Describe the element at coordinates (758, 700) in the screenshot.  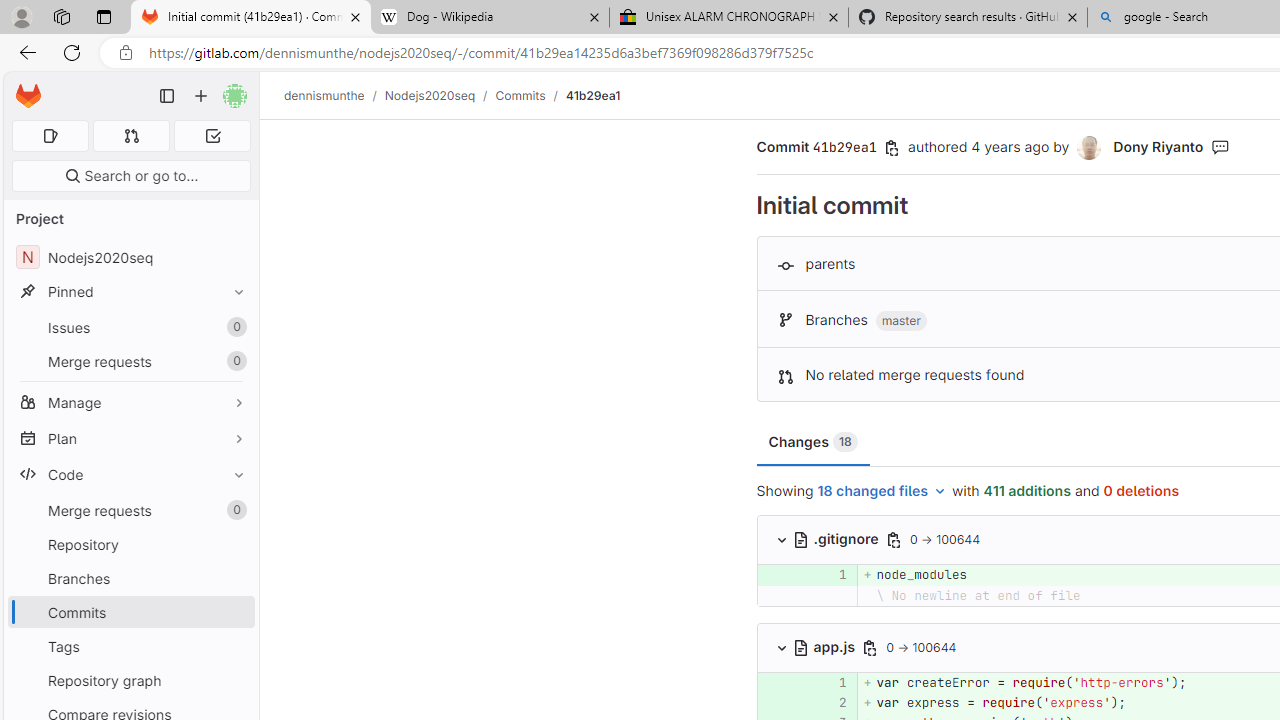
I see `Class: s12` at that location.